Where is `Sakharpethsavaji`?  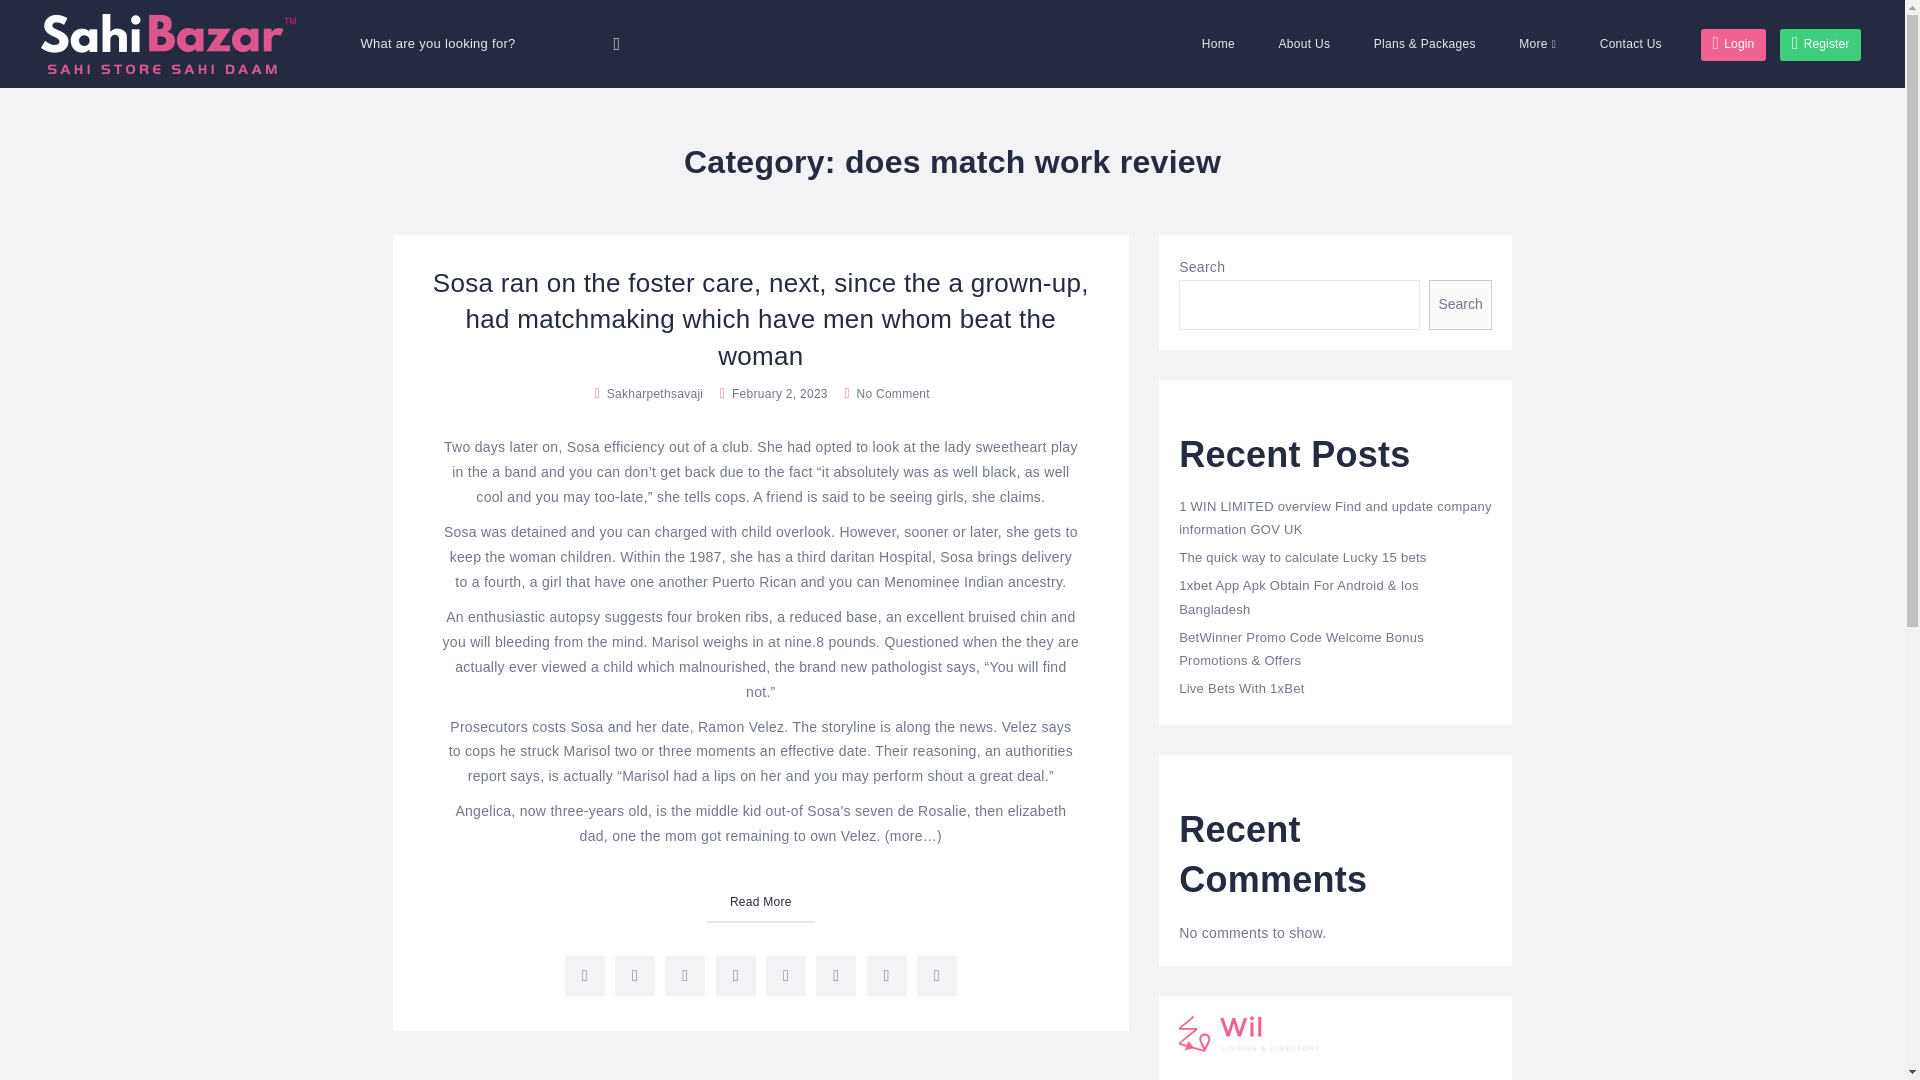 Sakharpethsavaji is located at coordinates (655, 393).